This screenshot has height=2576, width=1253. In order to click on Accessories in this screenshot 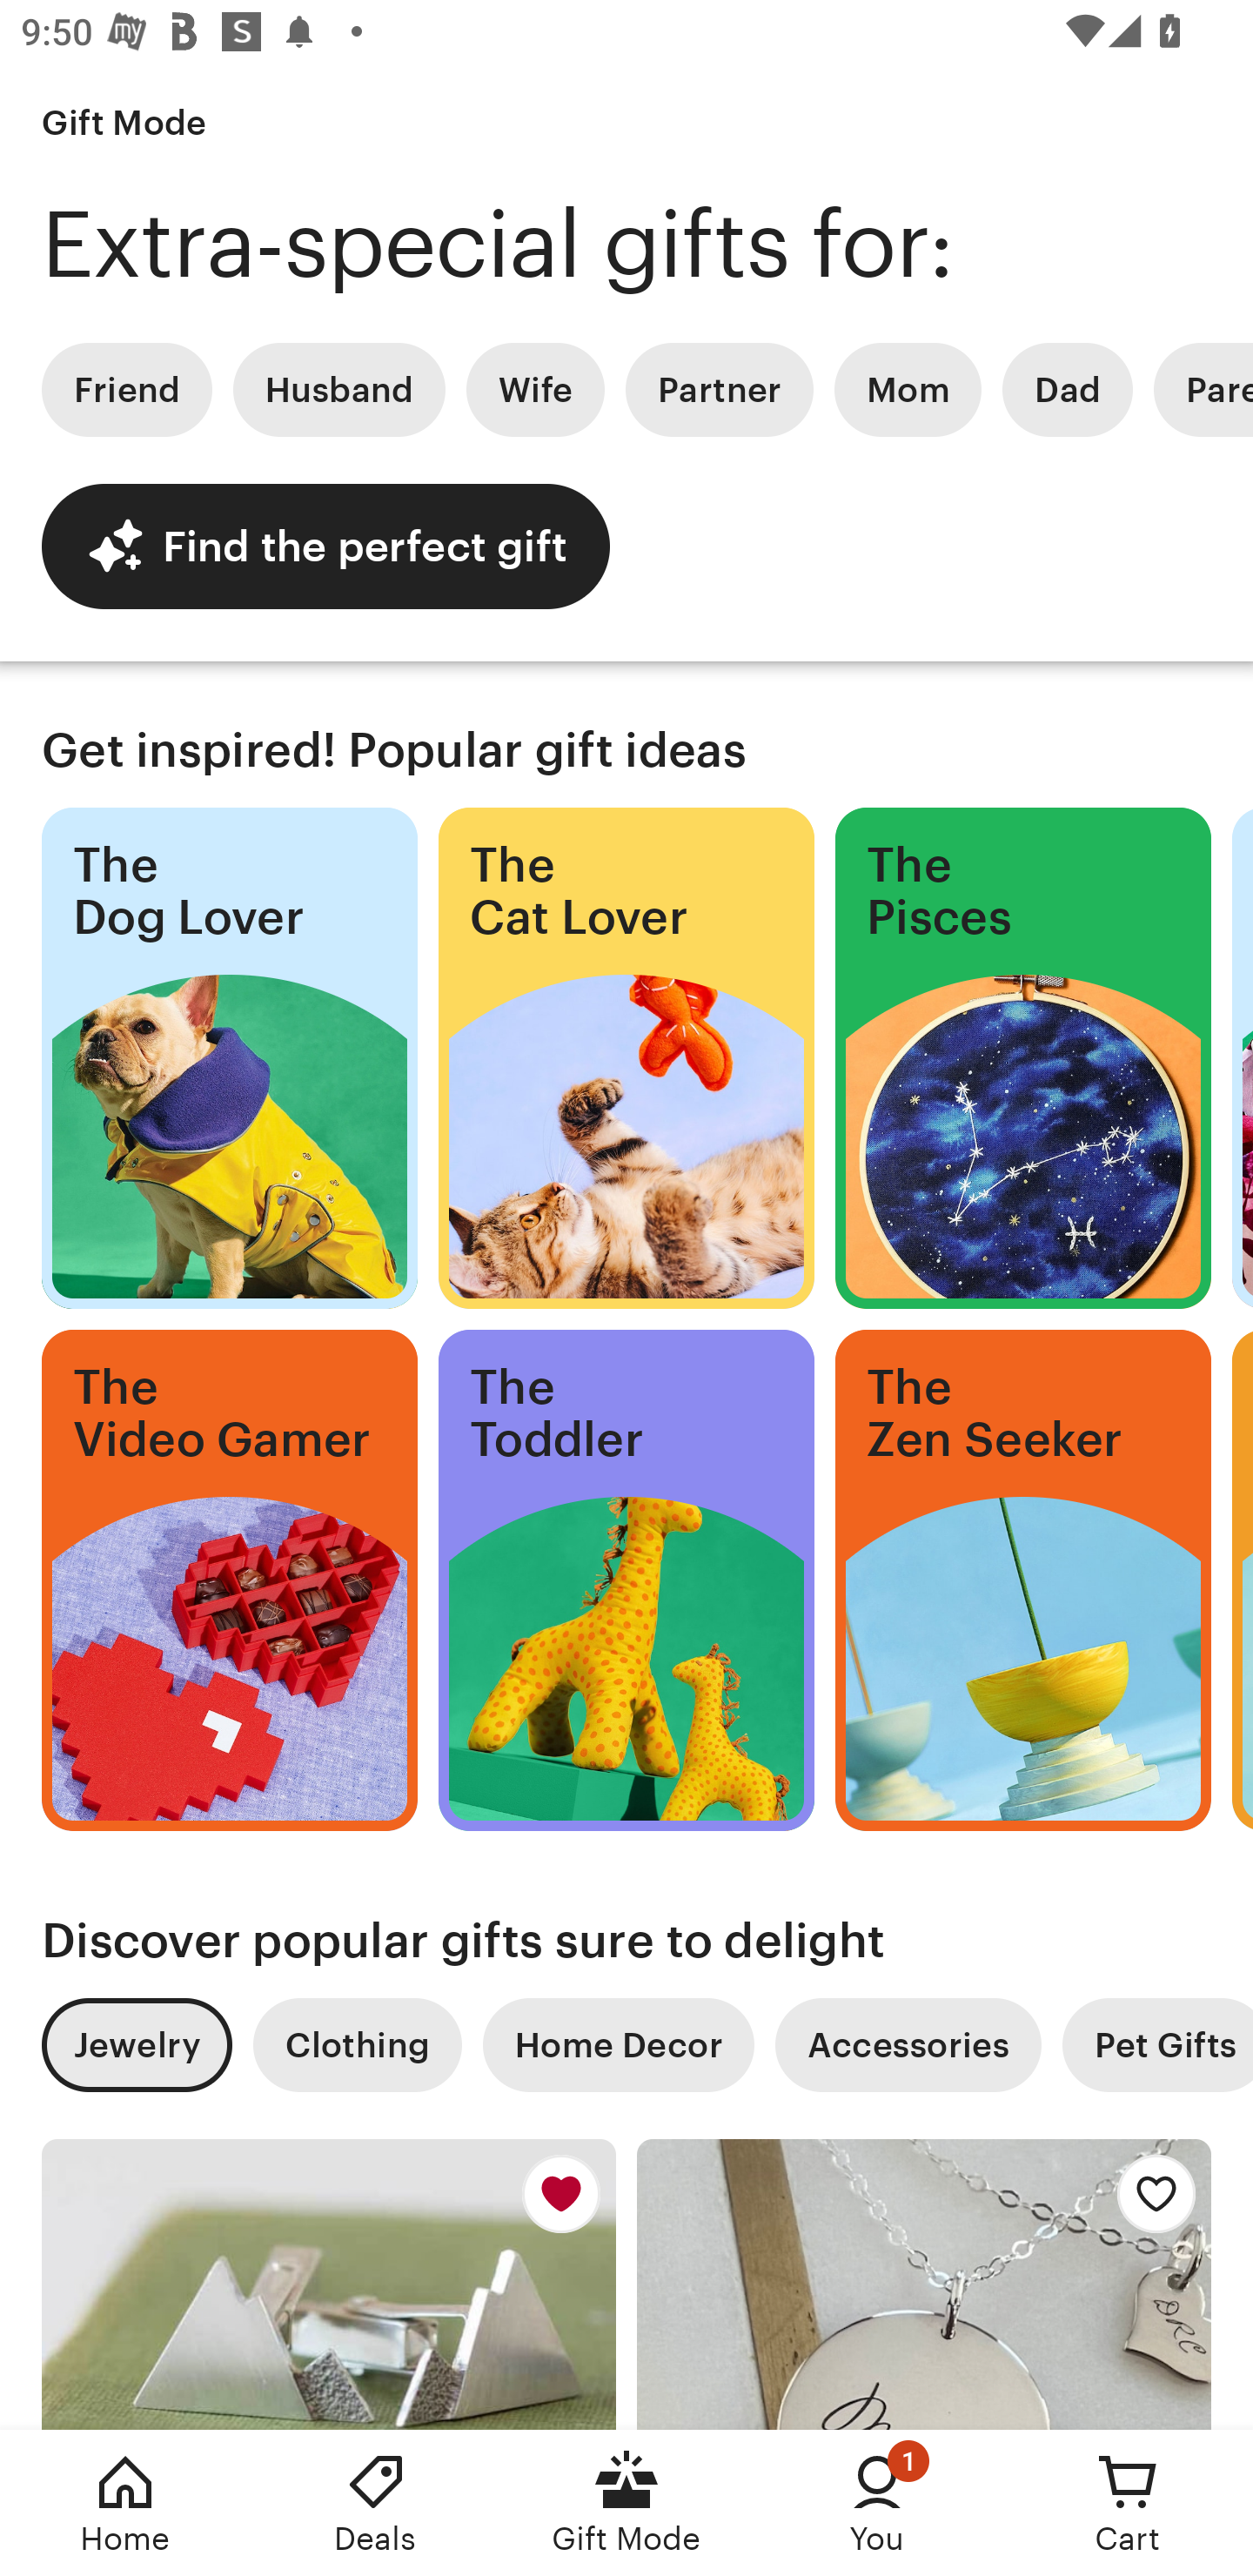, I will do `click(908, 2045)`.